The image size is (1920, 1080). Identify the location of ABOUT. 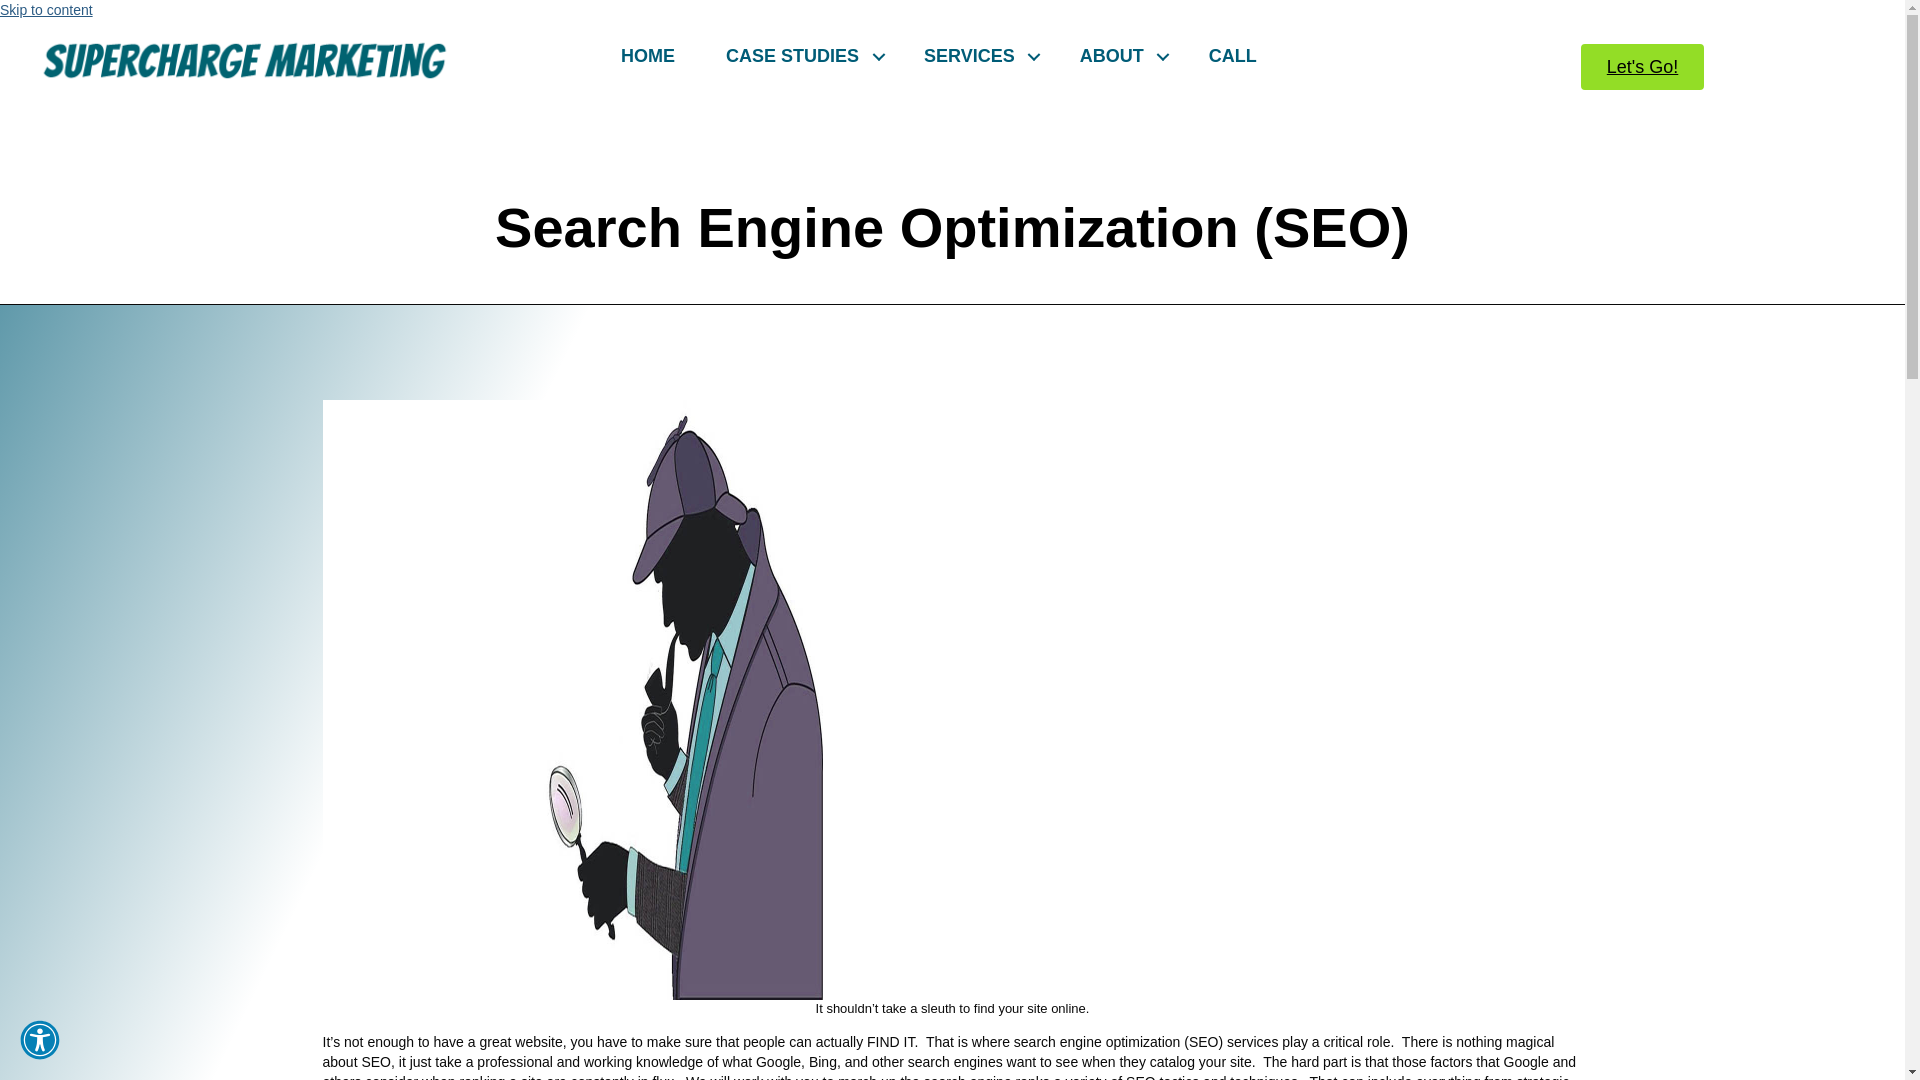
(1118, 56).